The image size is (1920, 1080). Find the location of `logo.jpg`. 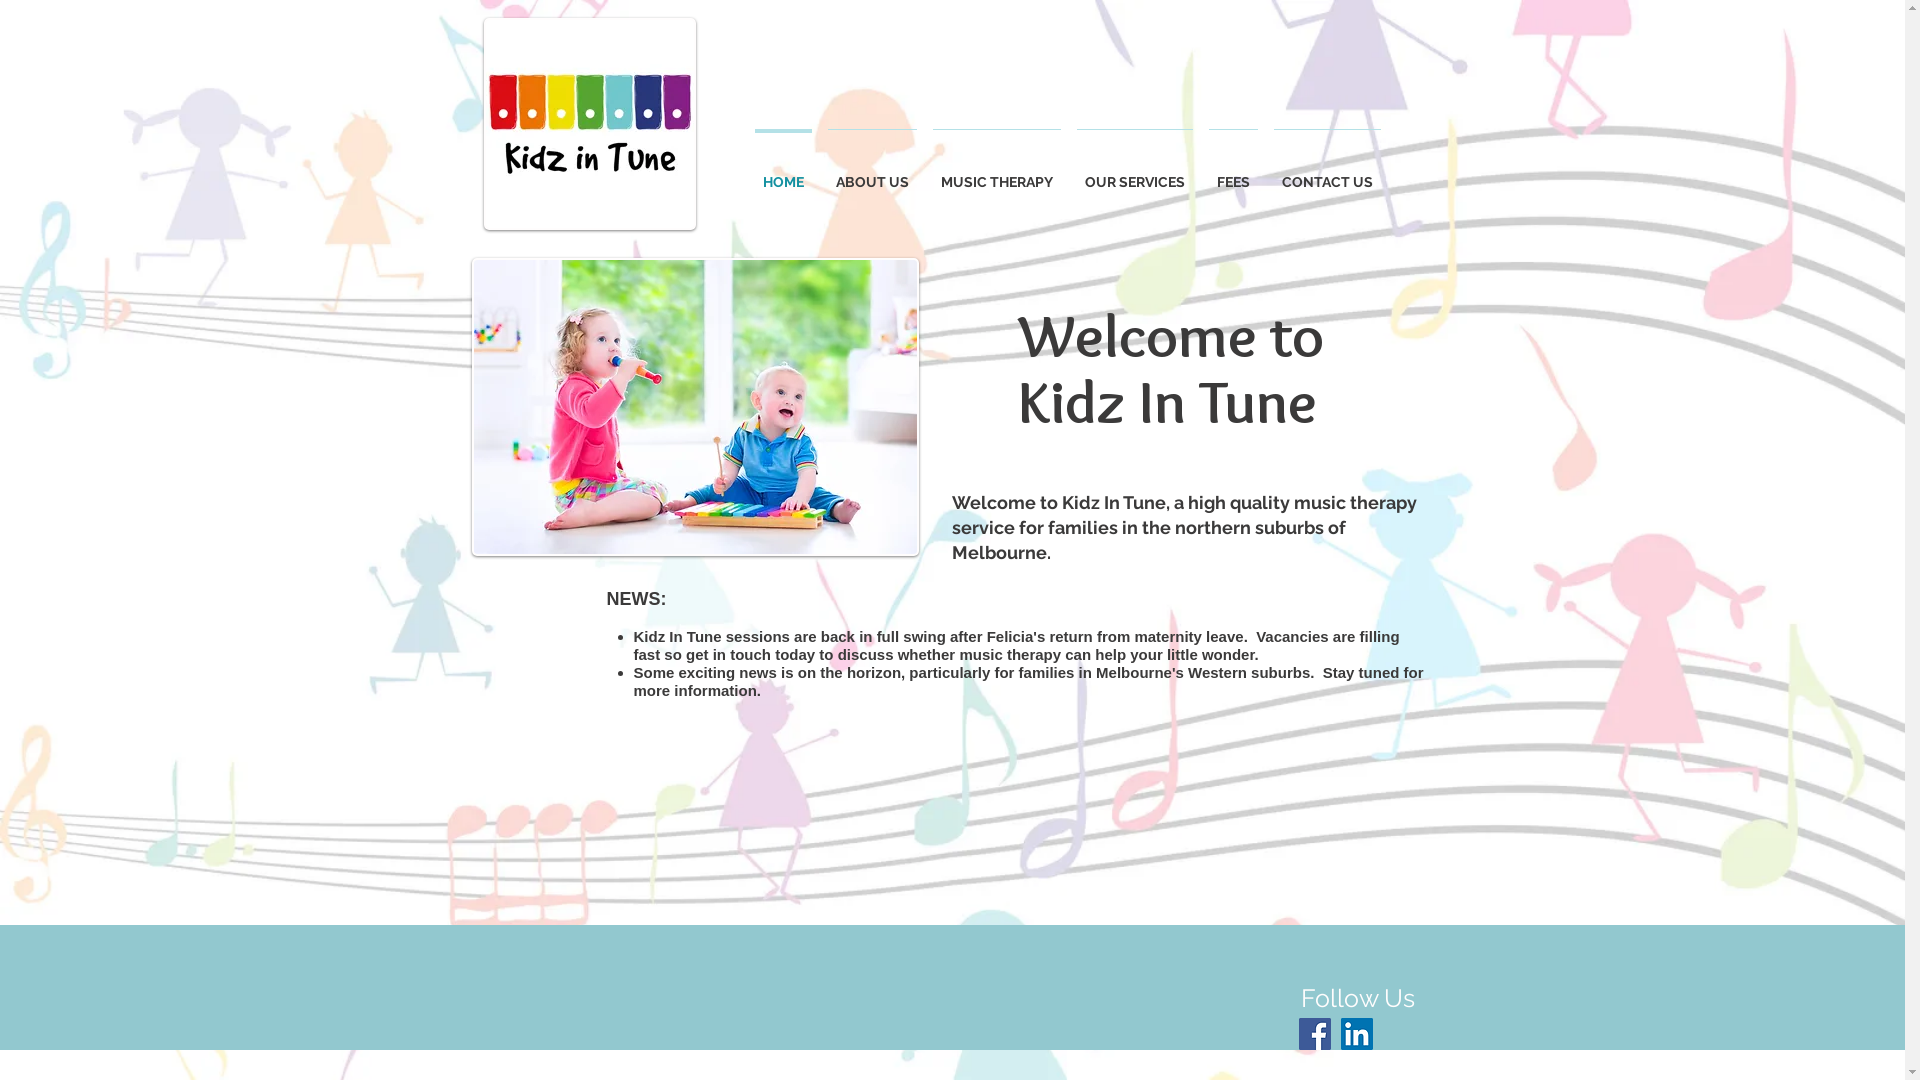

logo.jpg is located at coordinates (590, 124).